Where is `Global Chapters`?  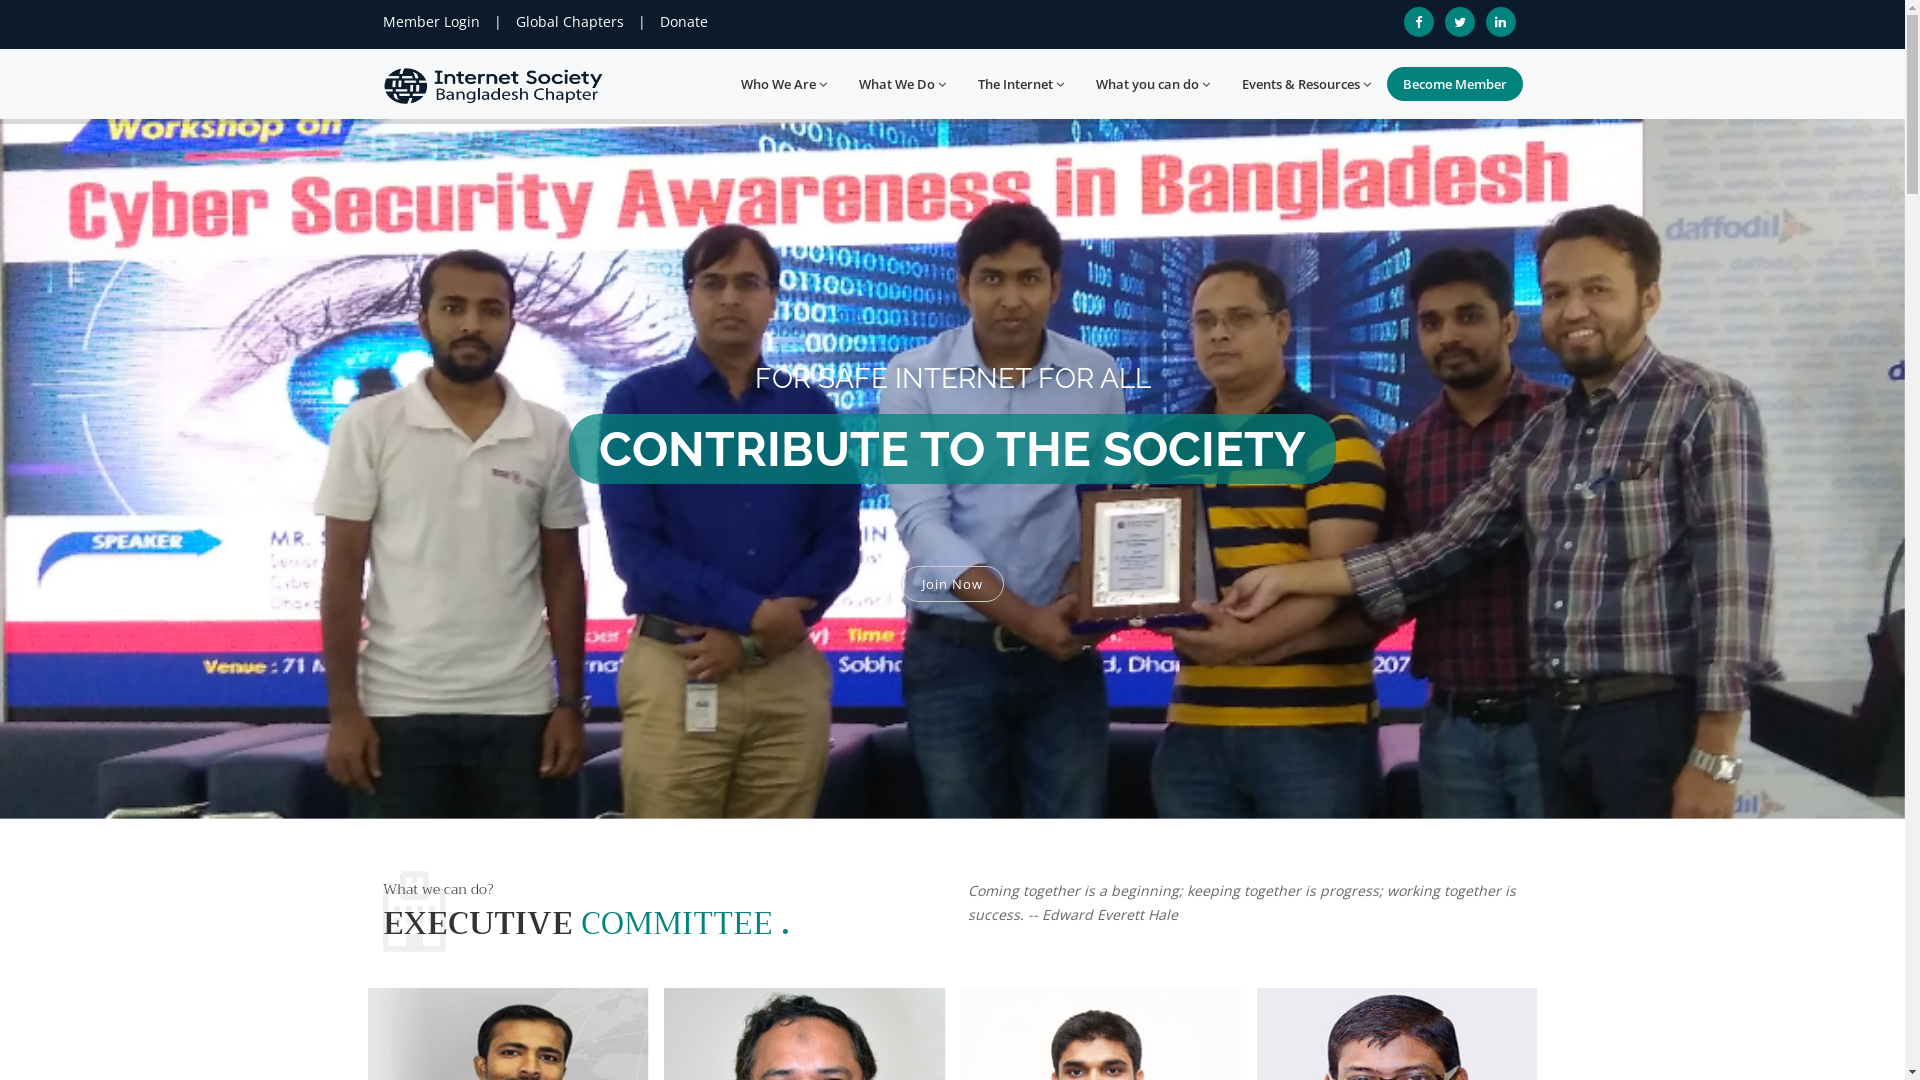
Global Chapters is located at coordinates (570, 22).